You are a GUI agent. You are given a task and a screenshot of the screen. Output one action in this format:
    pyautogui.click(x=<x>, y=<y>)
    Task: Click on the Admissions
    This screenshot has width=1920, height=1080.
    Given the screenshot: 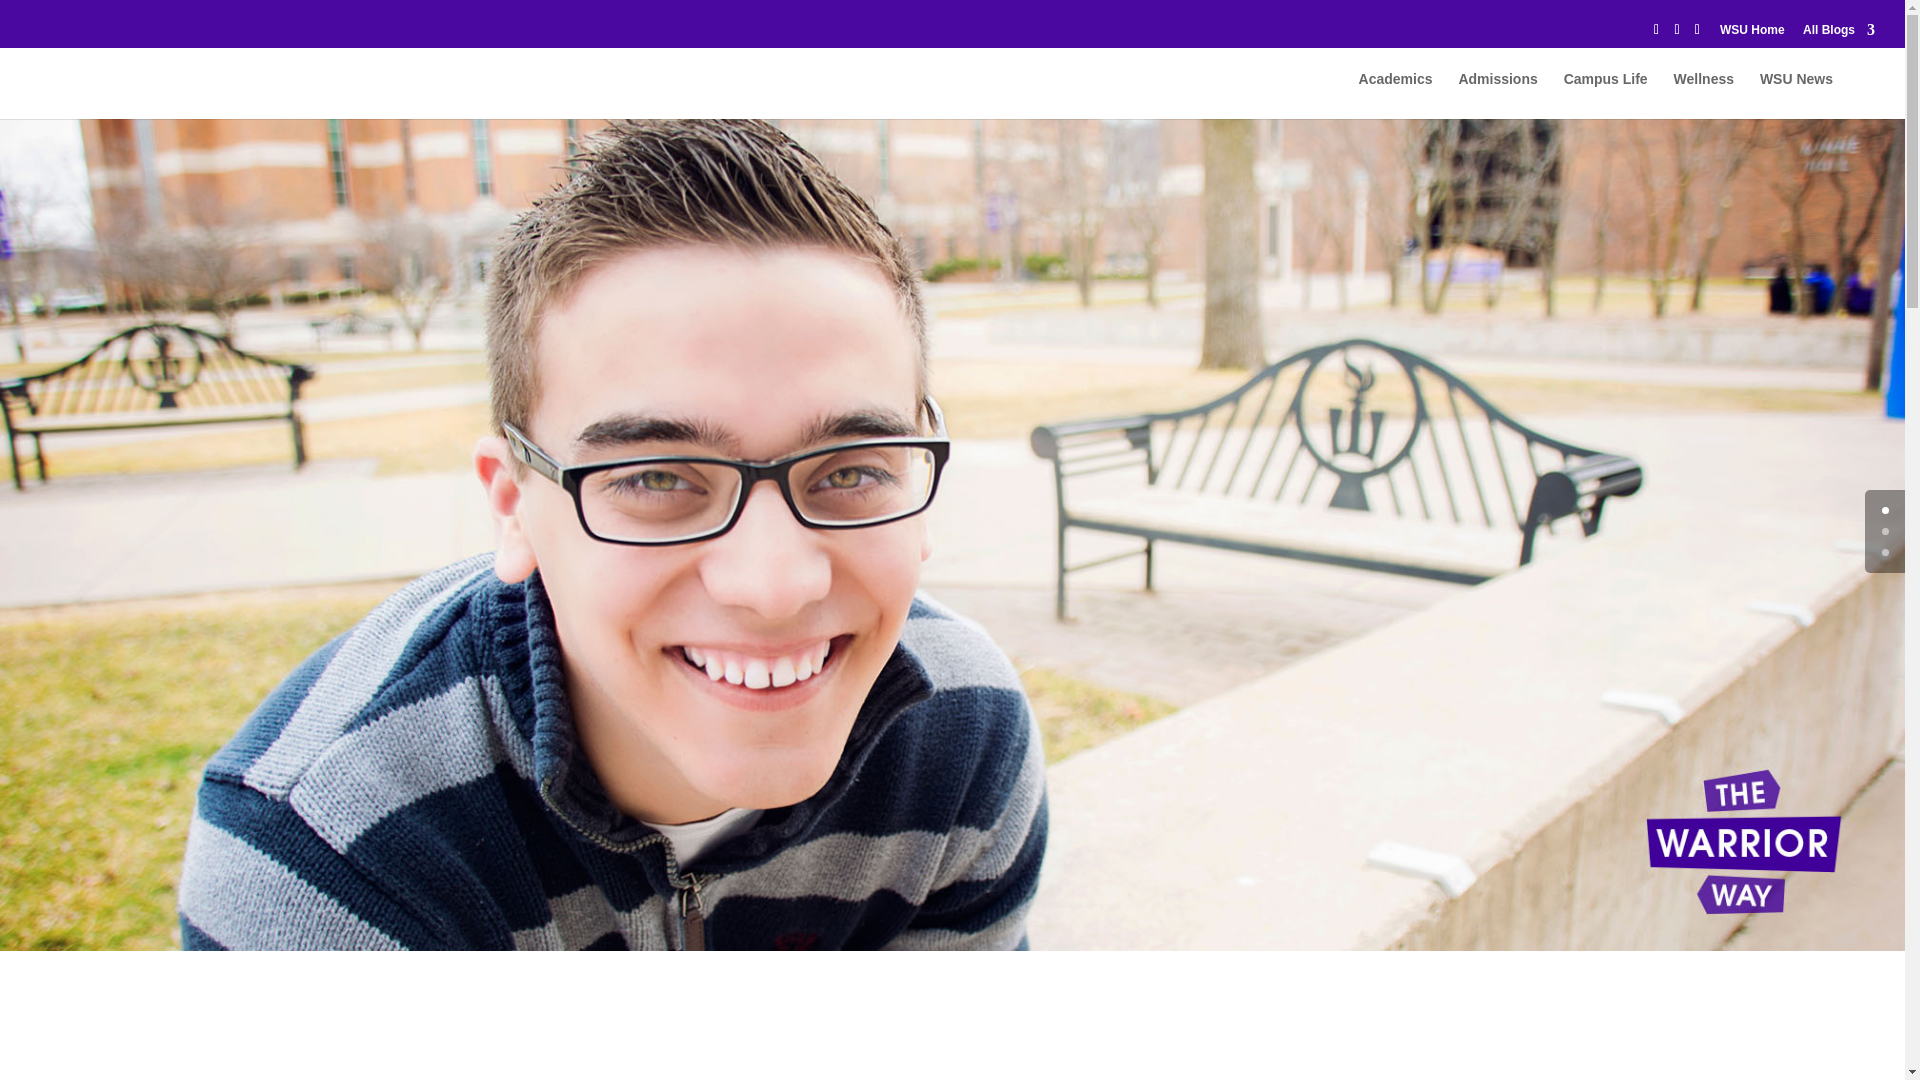 What is the action you would take?
    pyautogui.click(x=1497, y=95)
    